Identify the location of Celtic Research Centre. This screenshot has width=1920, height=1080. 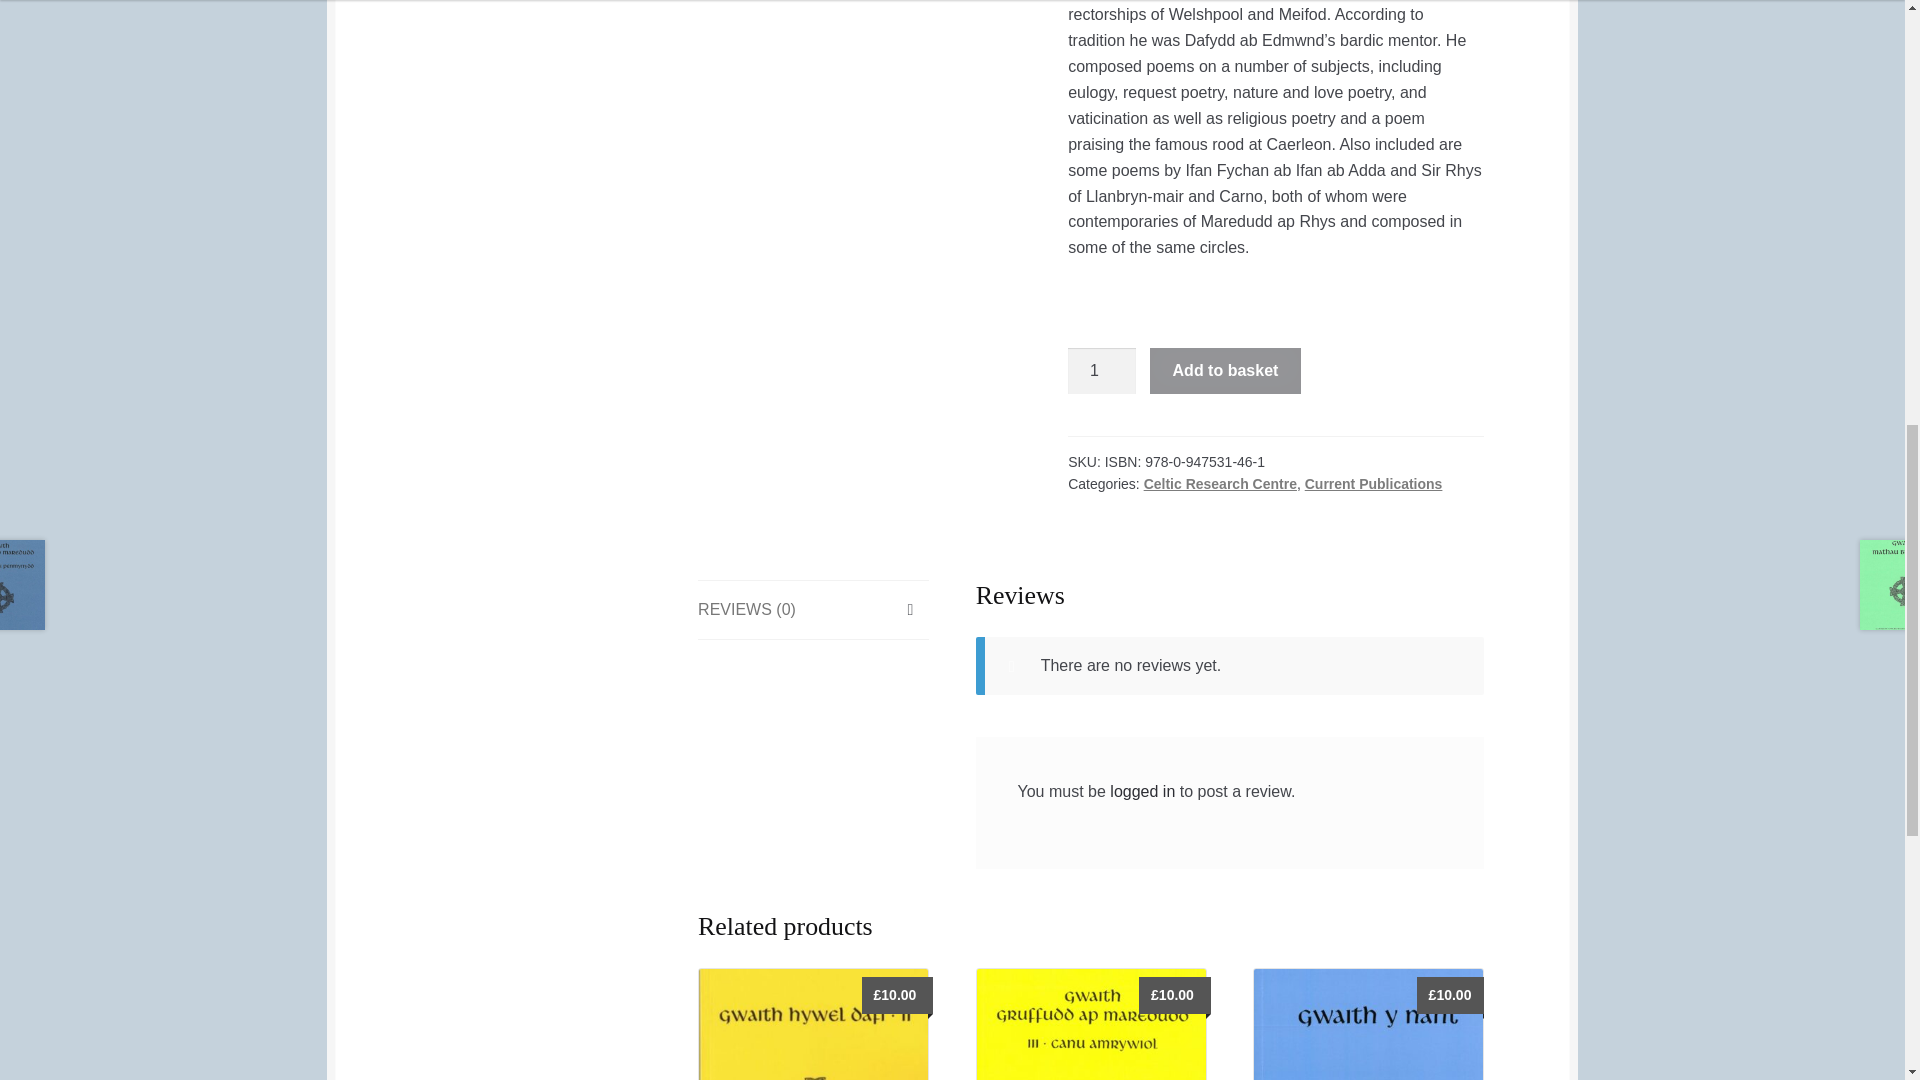
(1220, 484).